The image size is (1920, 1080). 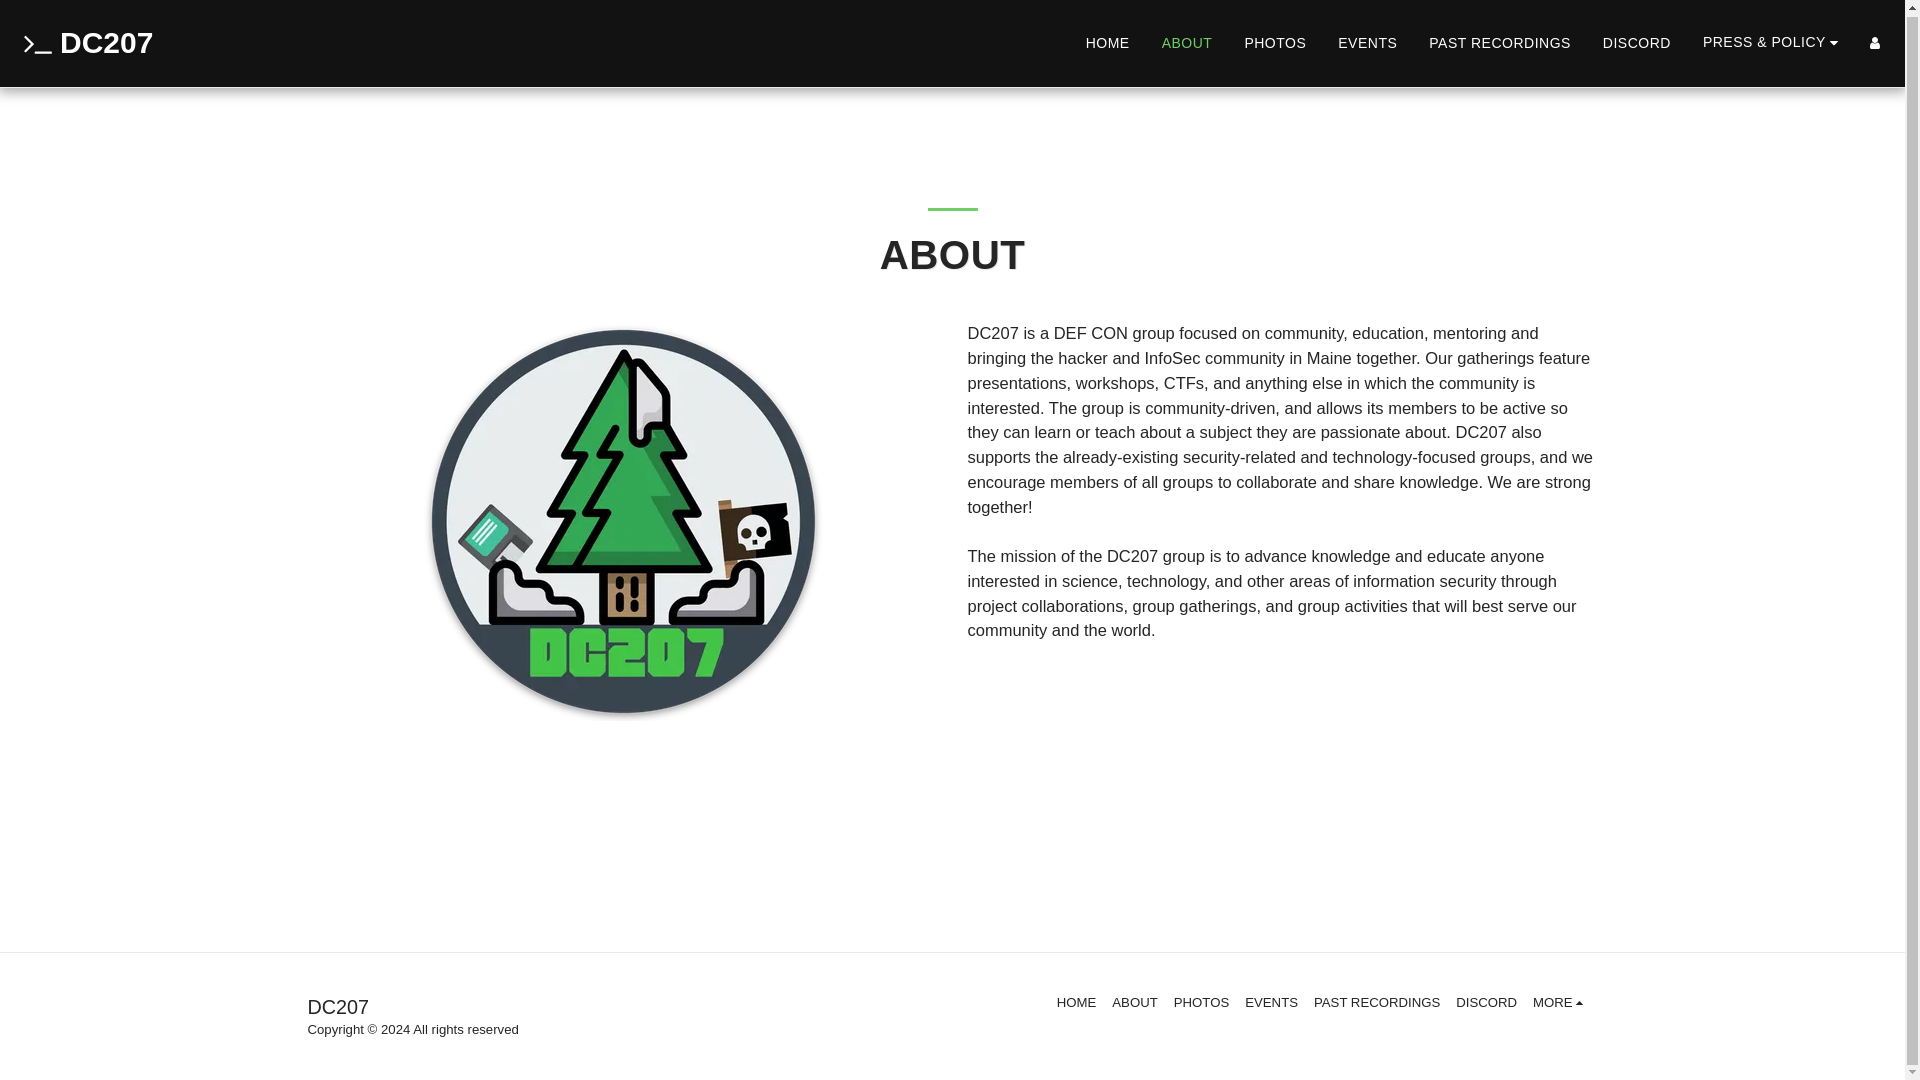 What do you see at coordinates (1187, 42) in the screenshot?
I see `ABOUT` at bounding box center [1187, 42].